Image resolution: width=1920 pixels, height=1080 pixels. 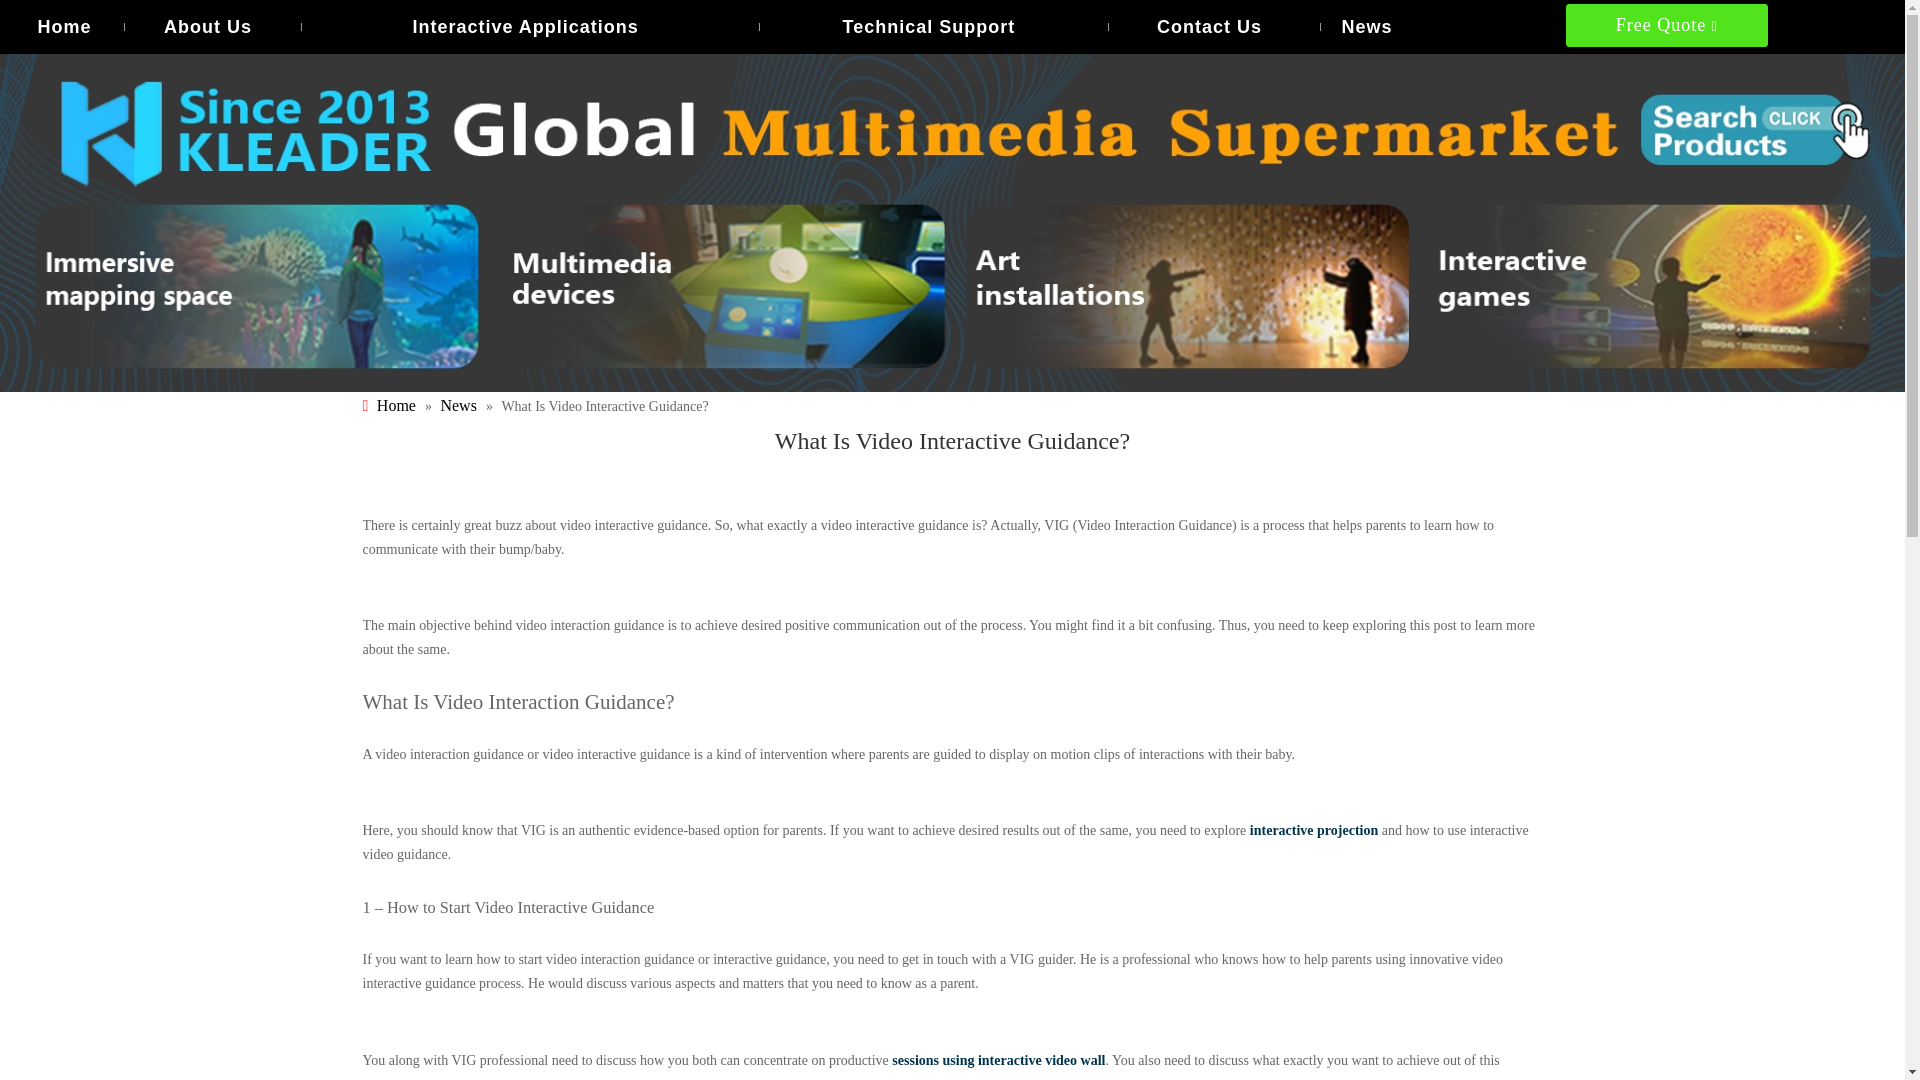 I want to click on Free Quote , so click(x=1667, y=26).